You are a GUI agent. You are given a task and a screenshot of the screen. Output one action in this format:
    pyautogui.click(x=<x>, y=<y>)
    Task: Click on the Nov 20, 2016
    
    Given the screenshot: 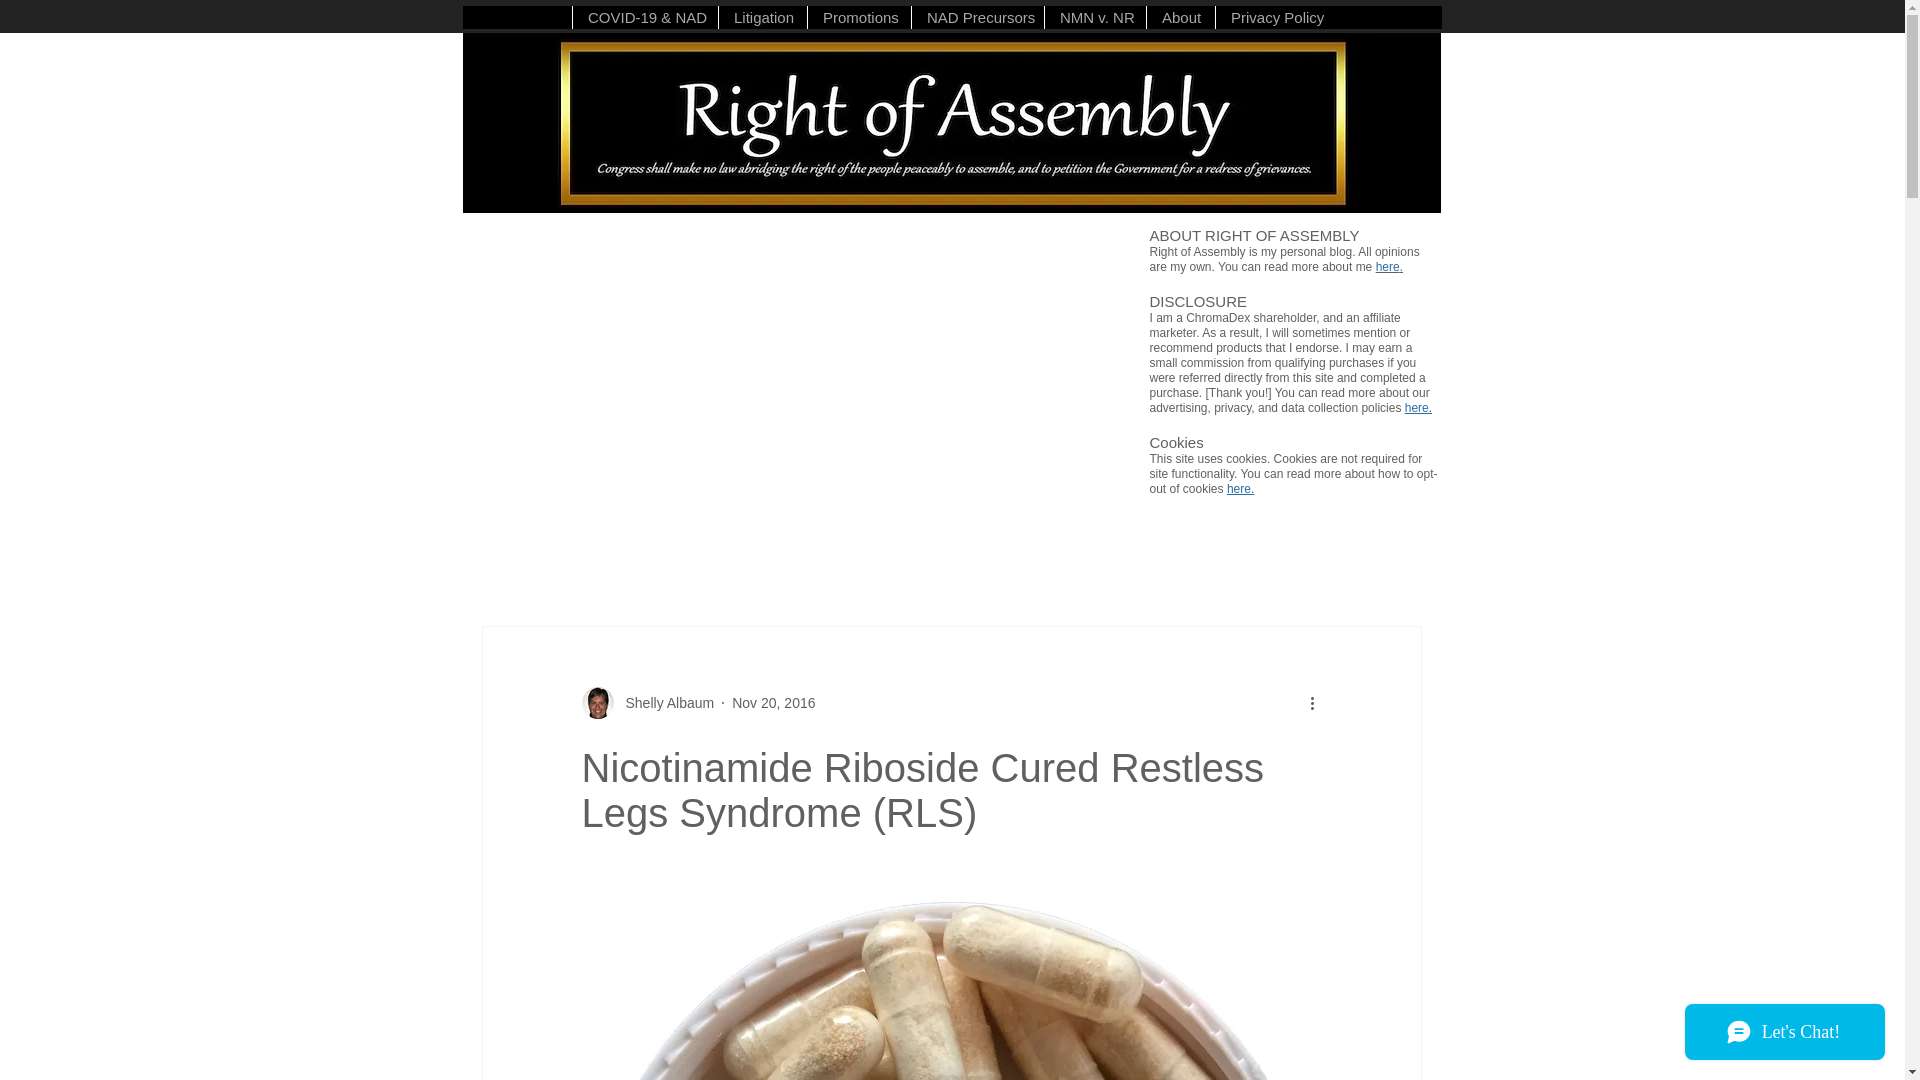 What is the action you would take?
    pyautogui.click(x=772, y=702)
    